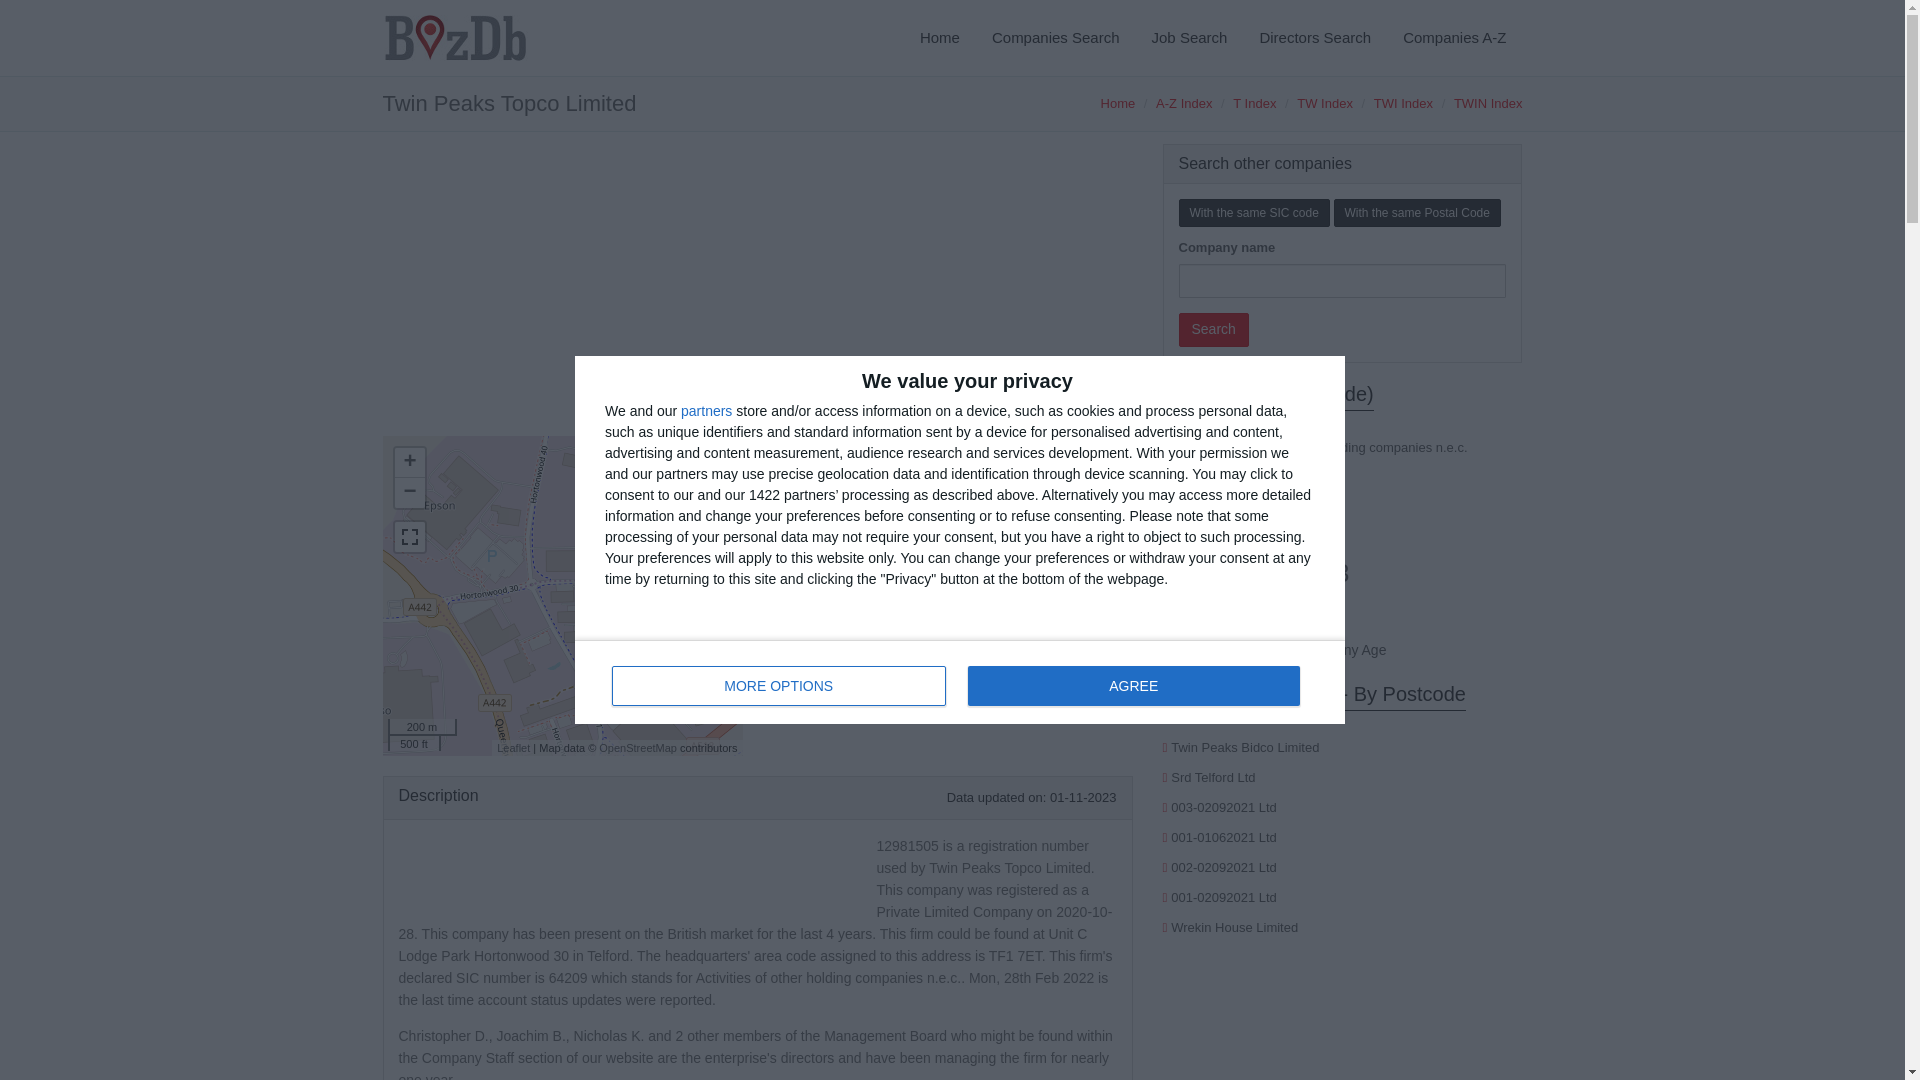 The width and height of the screenshot is (1920, 1080). Describe the element at coordinates (1213, 778) in the screenshot. I see `Srd Telford Ltd` at that location.